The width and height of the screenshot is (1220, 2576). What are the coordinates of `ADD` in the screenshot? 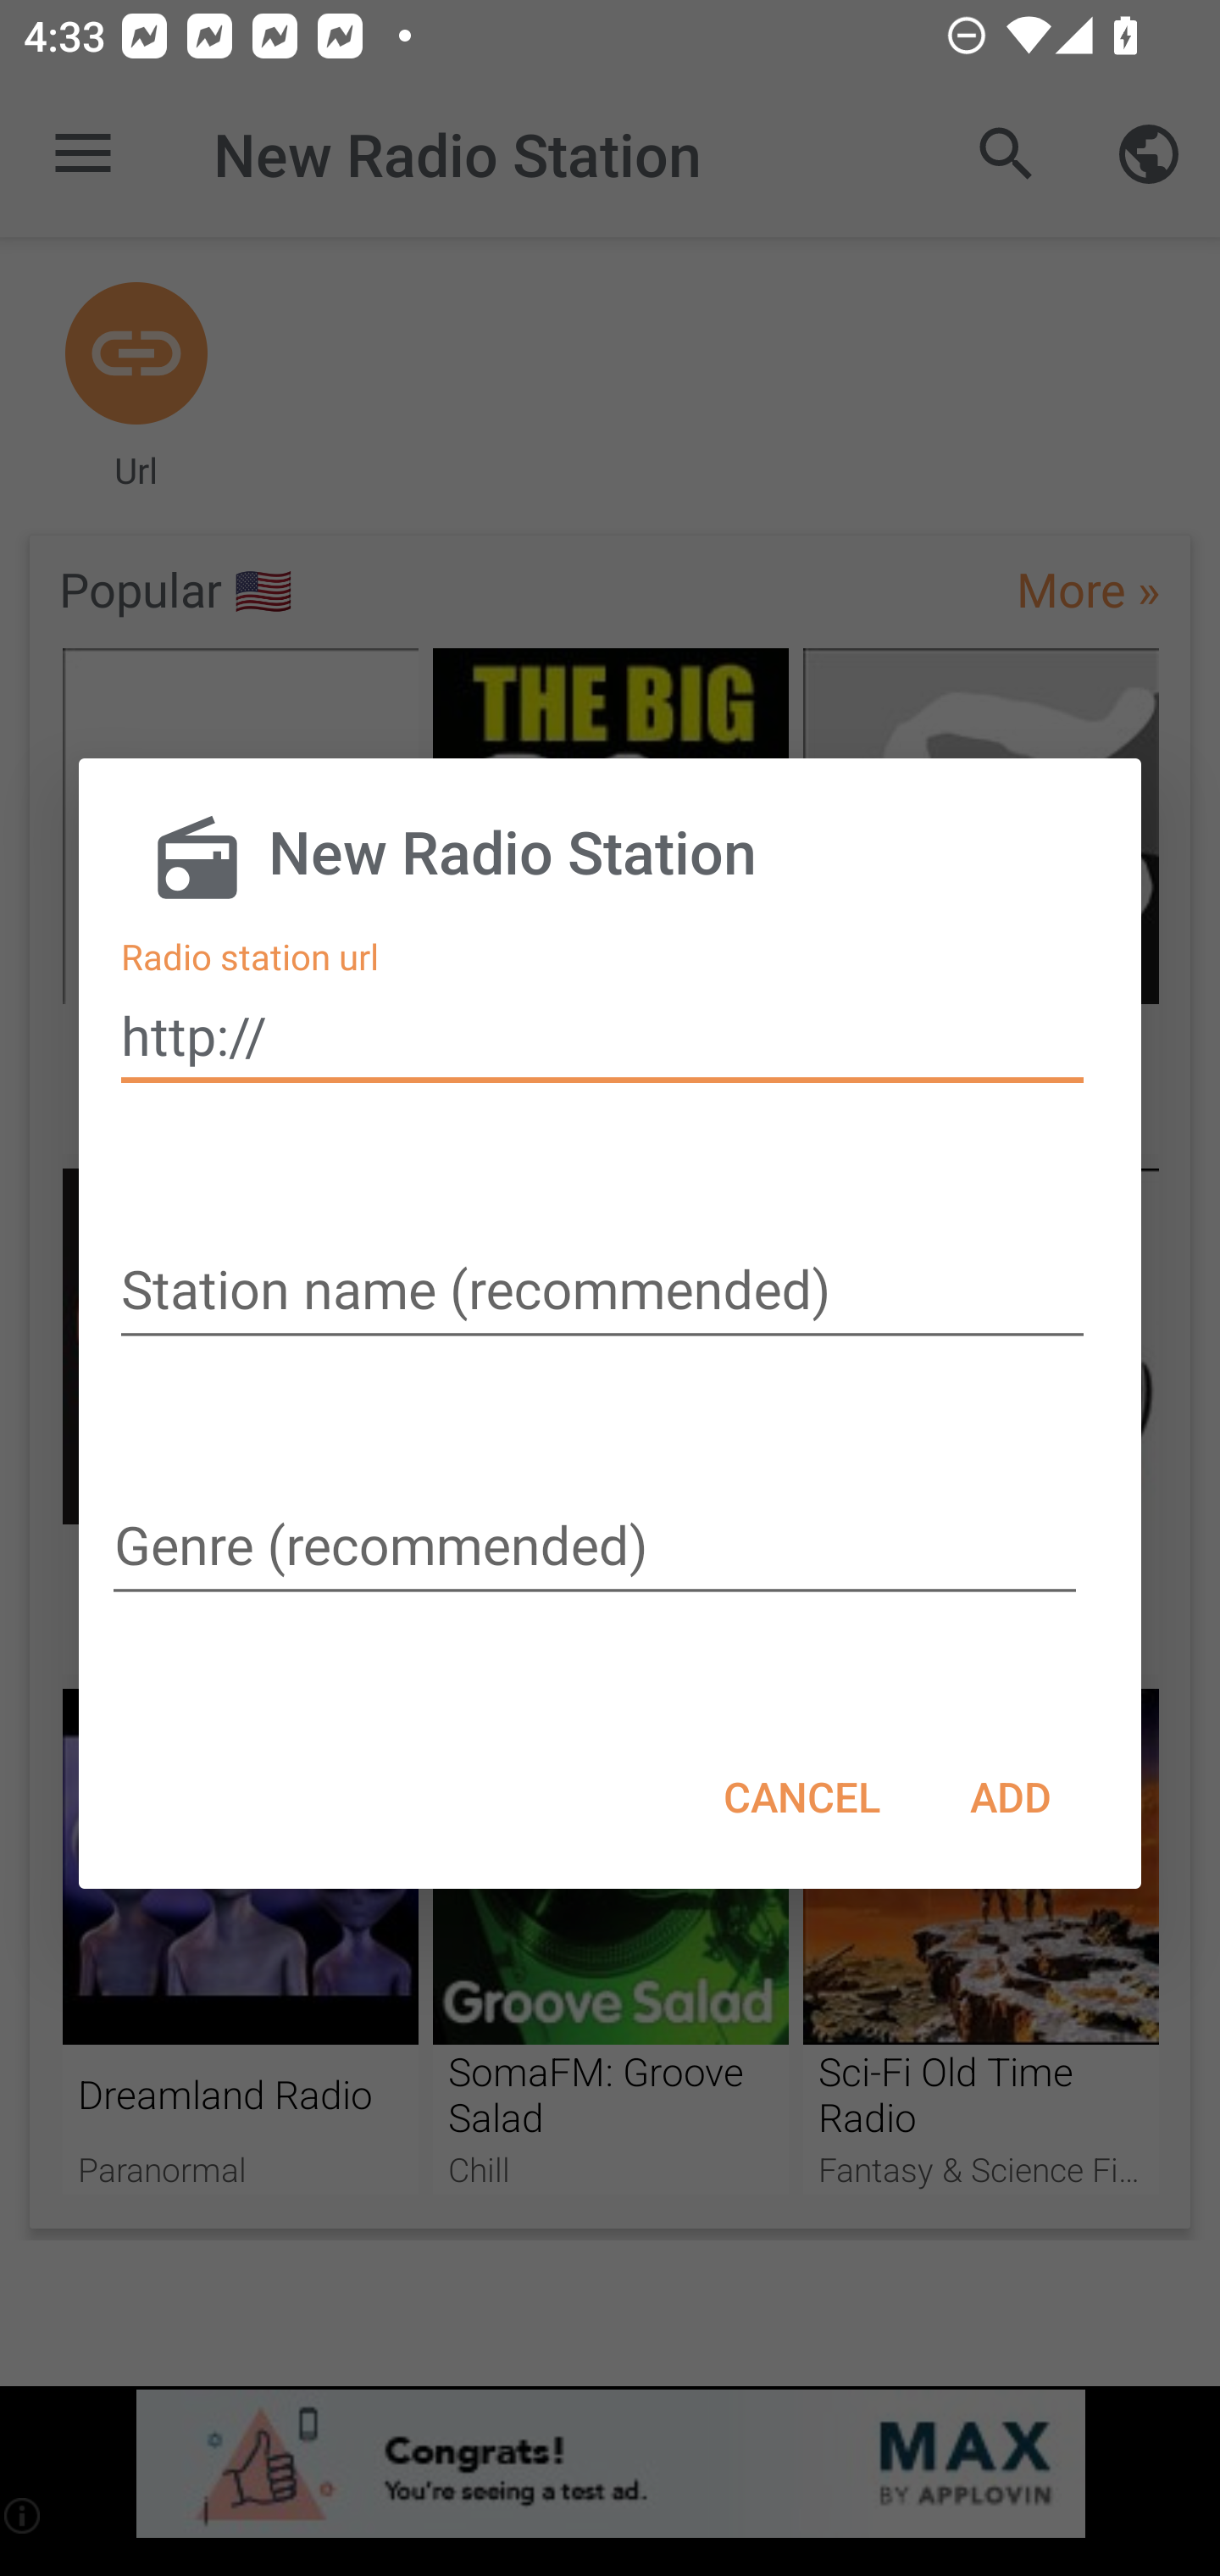 It's located at (1010, 1796).